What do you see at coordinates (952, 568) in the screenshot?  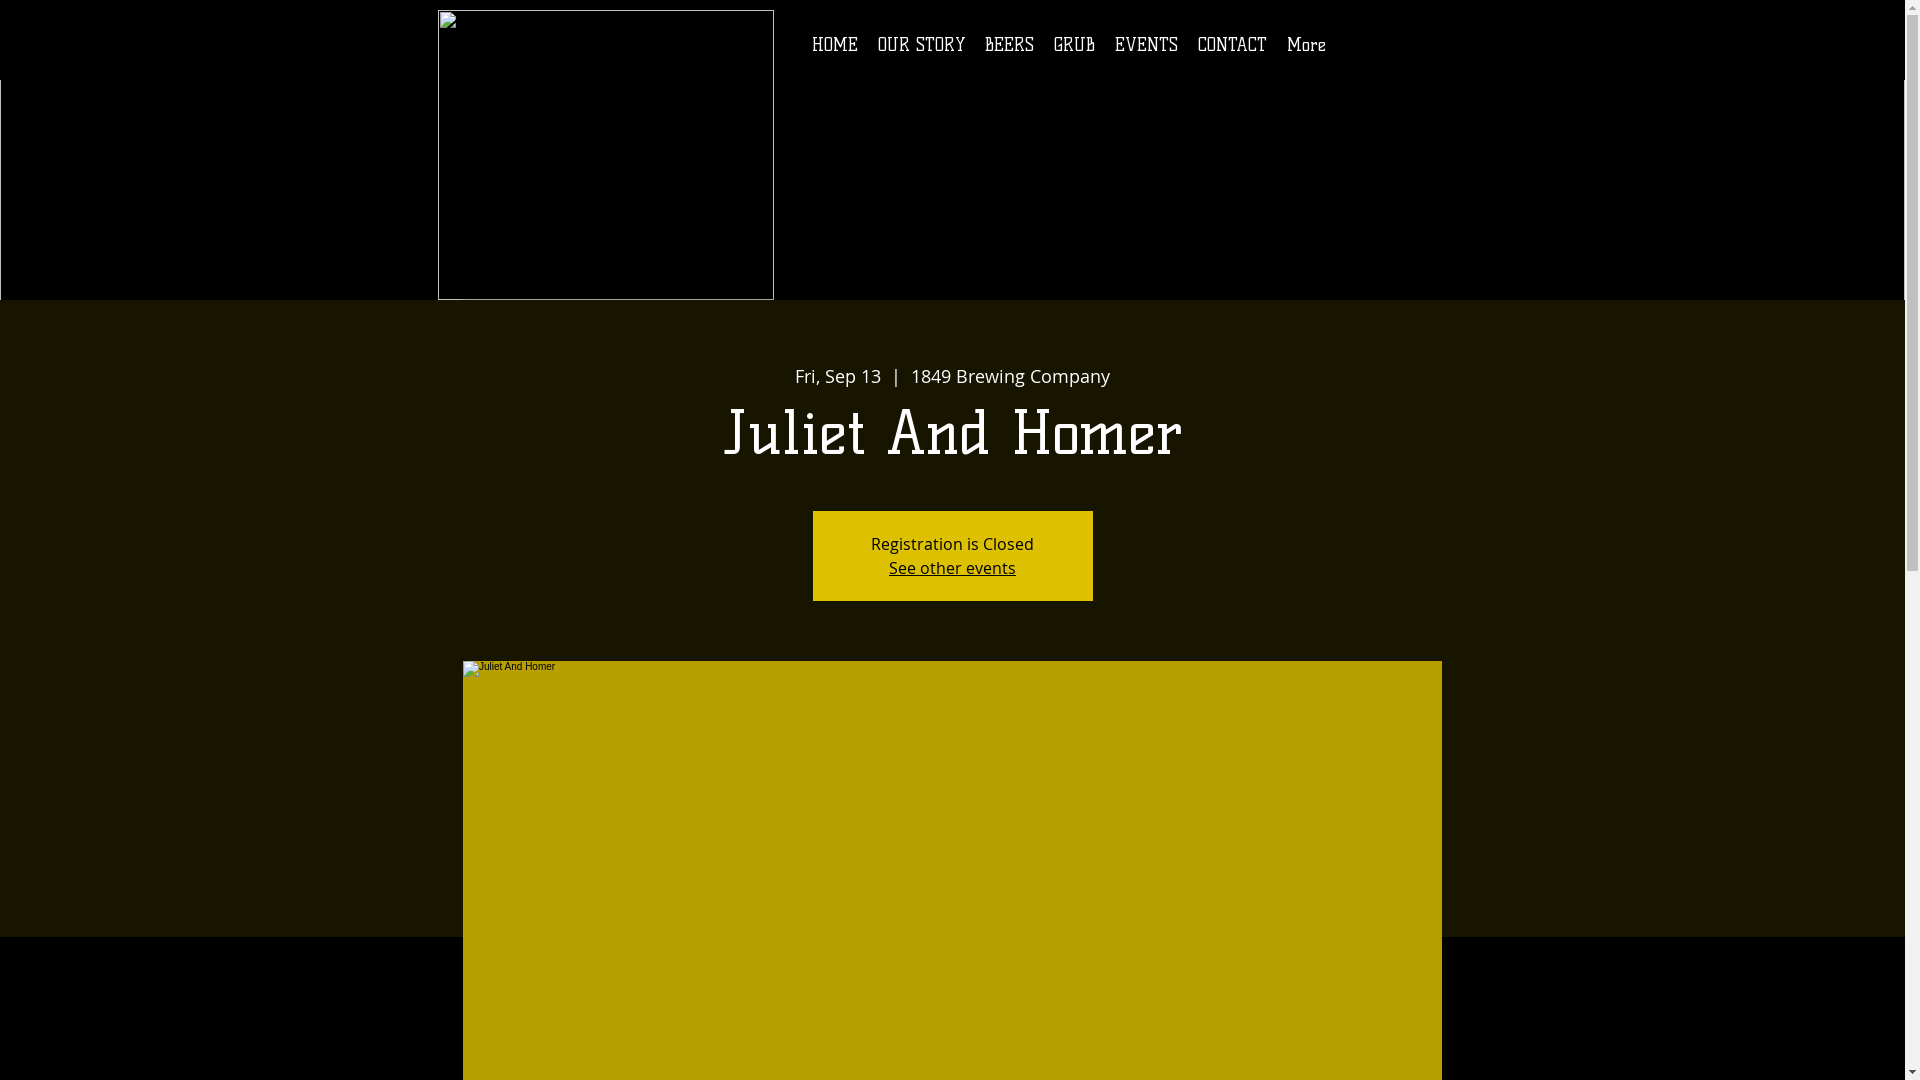 I see `See other events` at bounding box center [952, 568].